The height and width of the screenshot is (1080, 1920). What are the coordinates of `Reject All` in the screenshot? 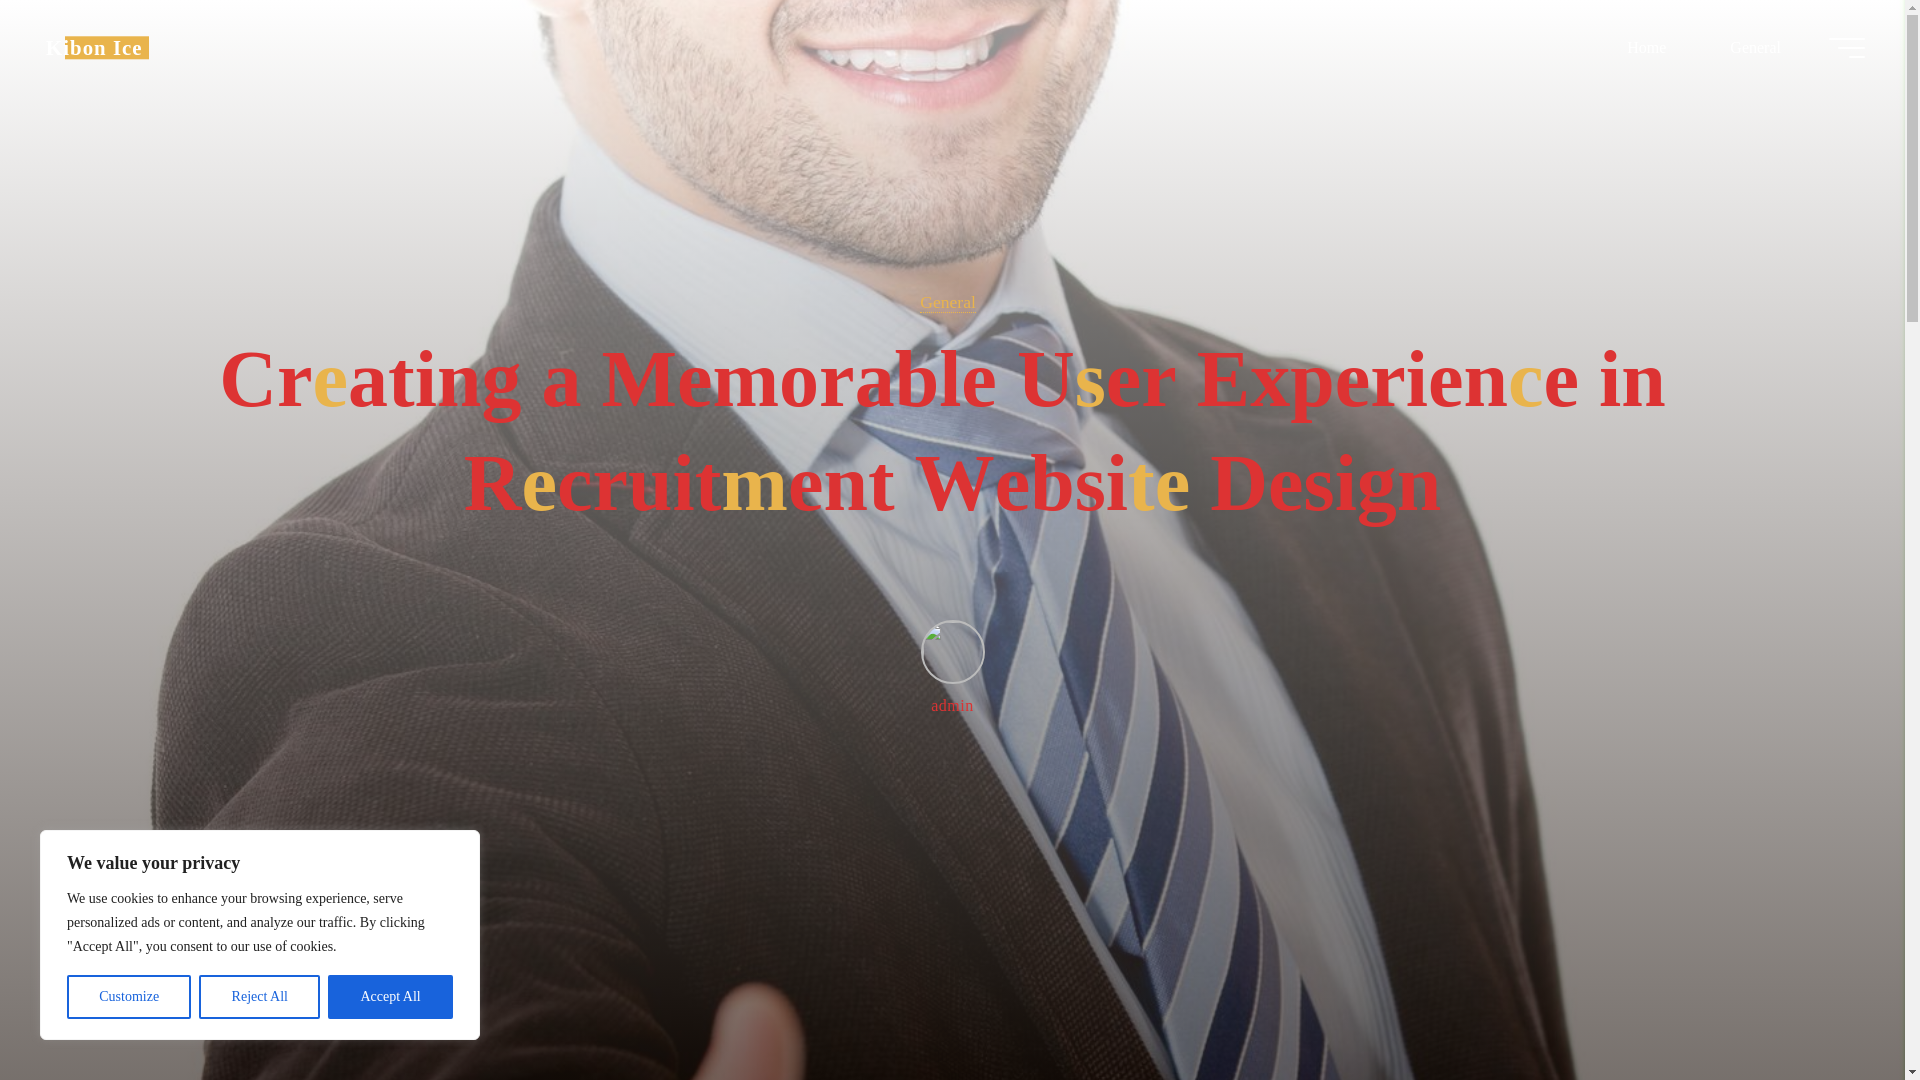 It's located at (260, 997).